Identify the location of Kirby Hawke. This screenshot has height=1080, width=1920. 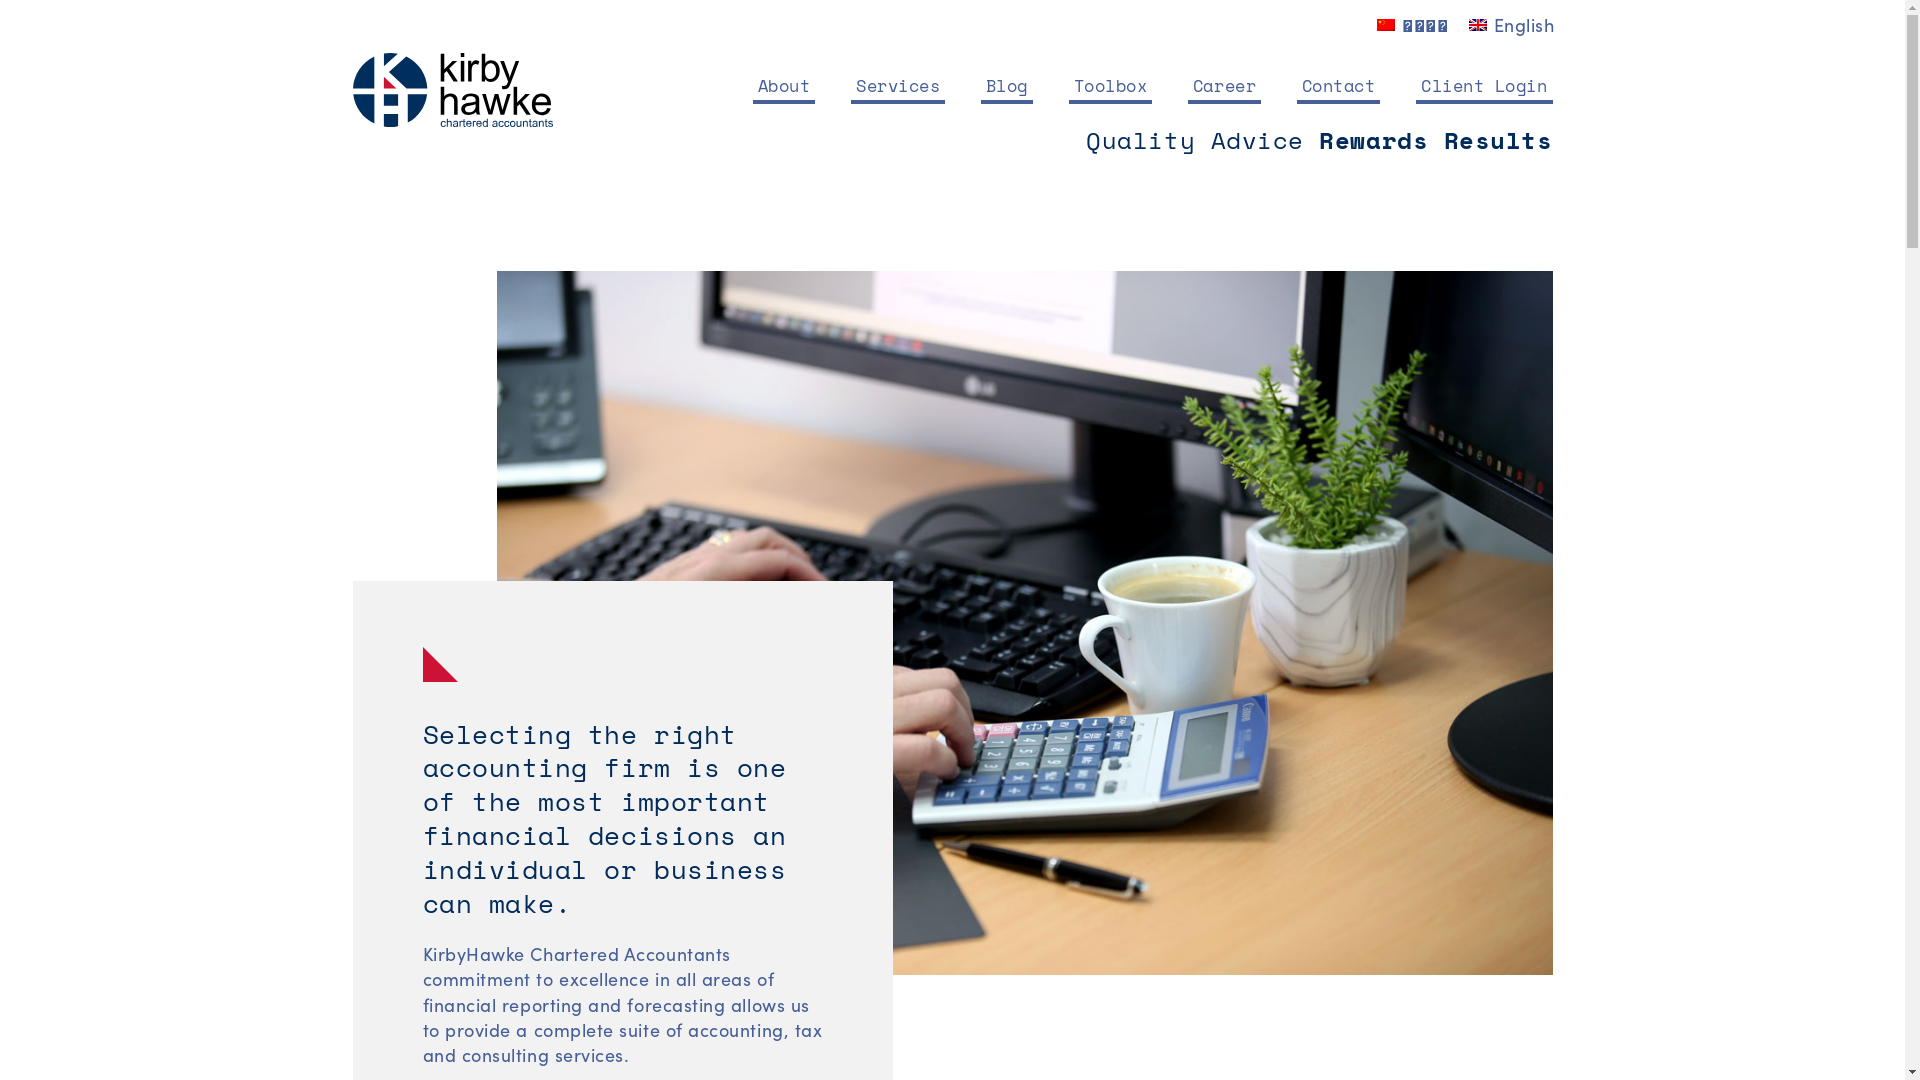
(452, 90).